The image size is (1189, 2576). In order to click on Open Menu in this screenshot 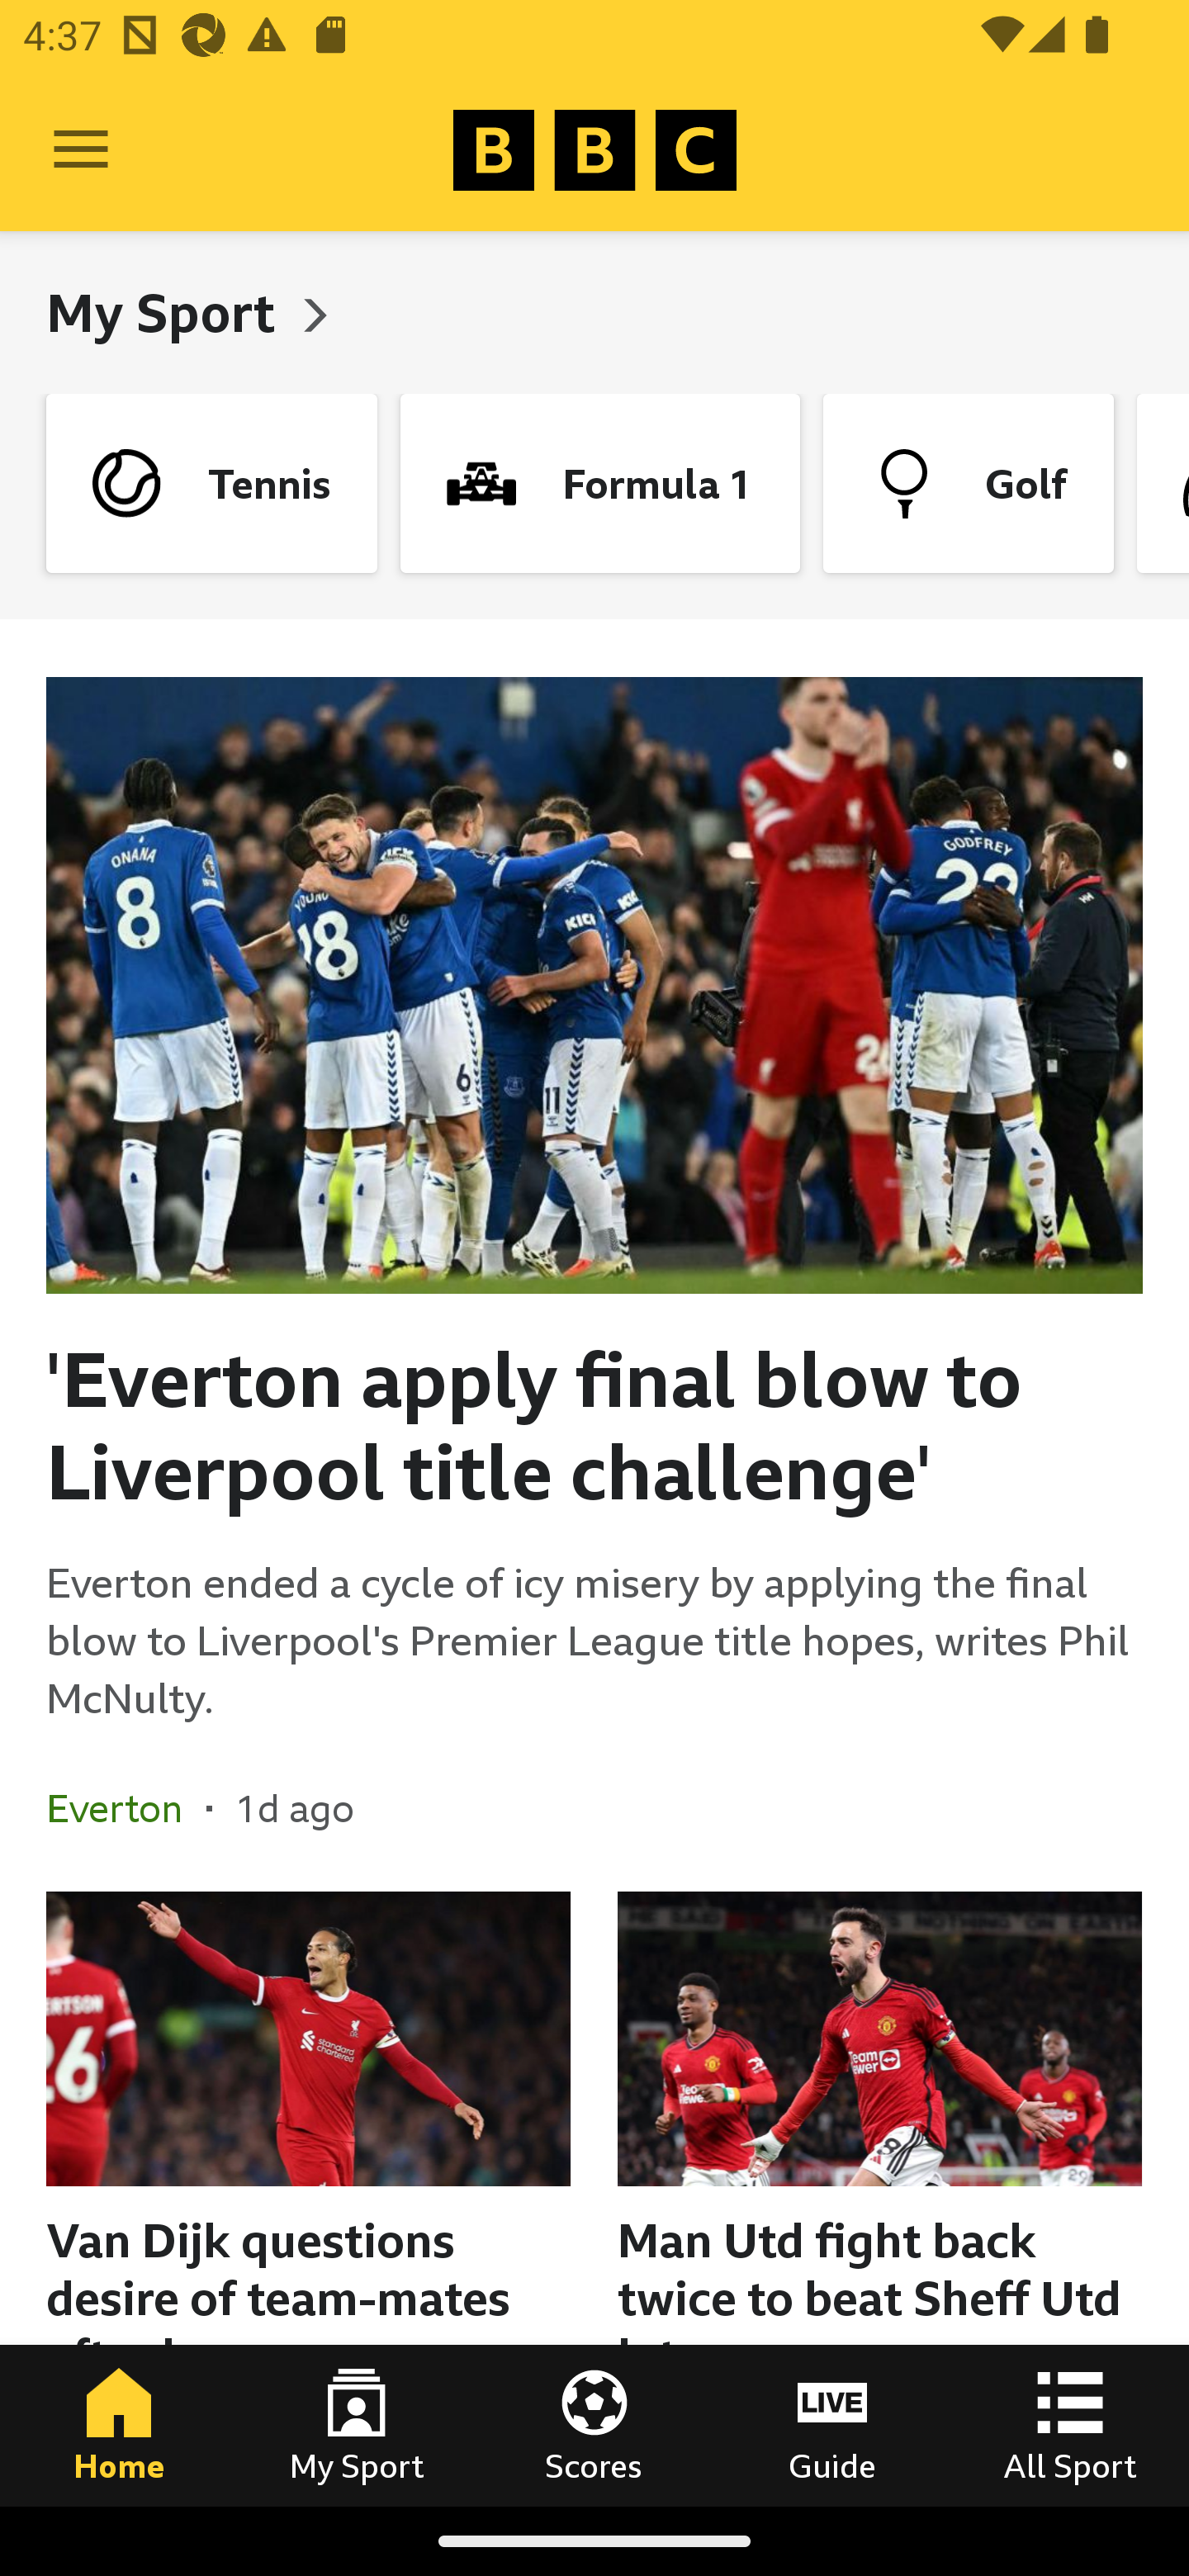, I will do `click(81, 150)`.